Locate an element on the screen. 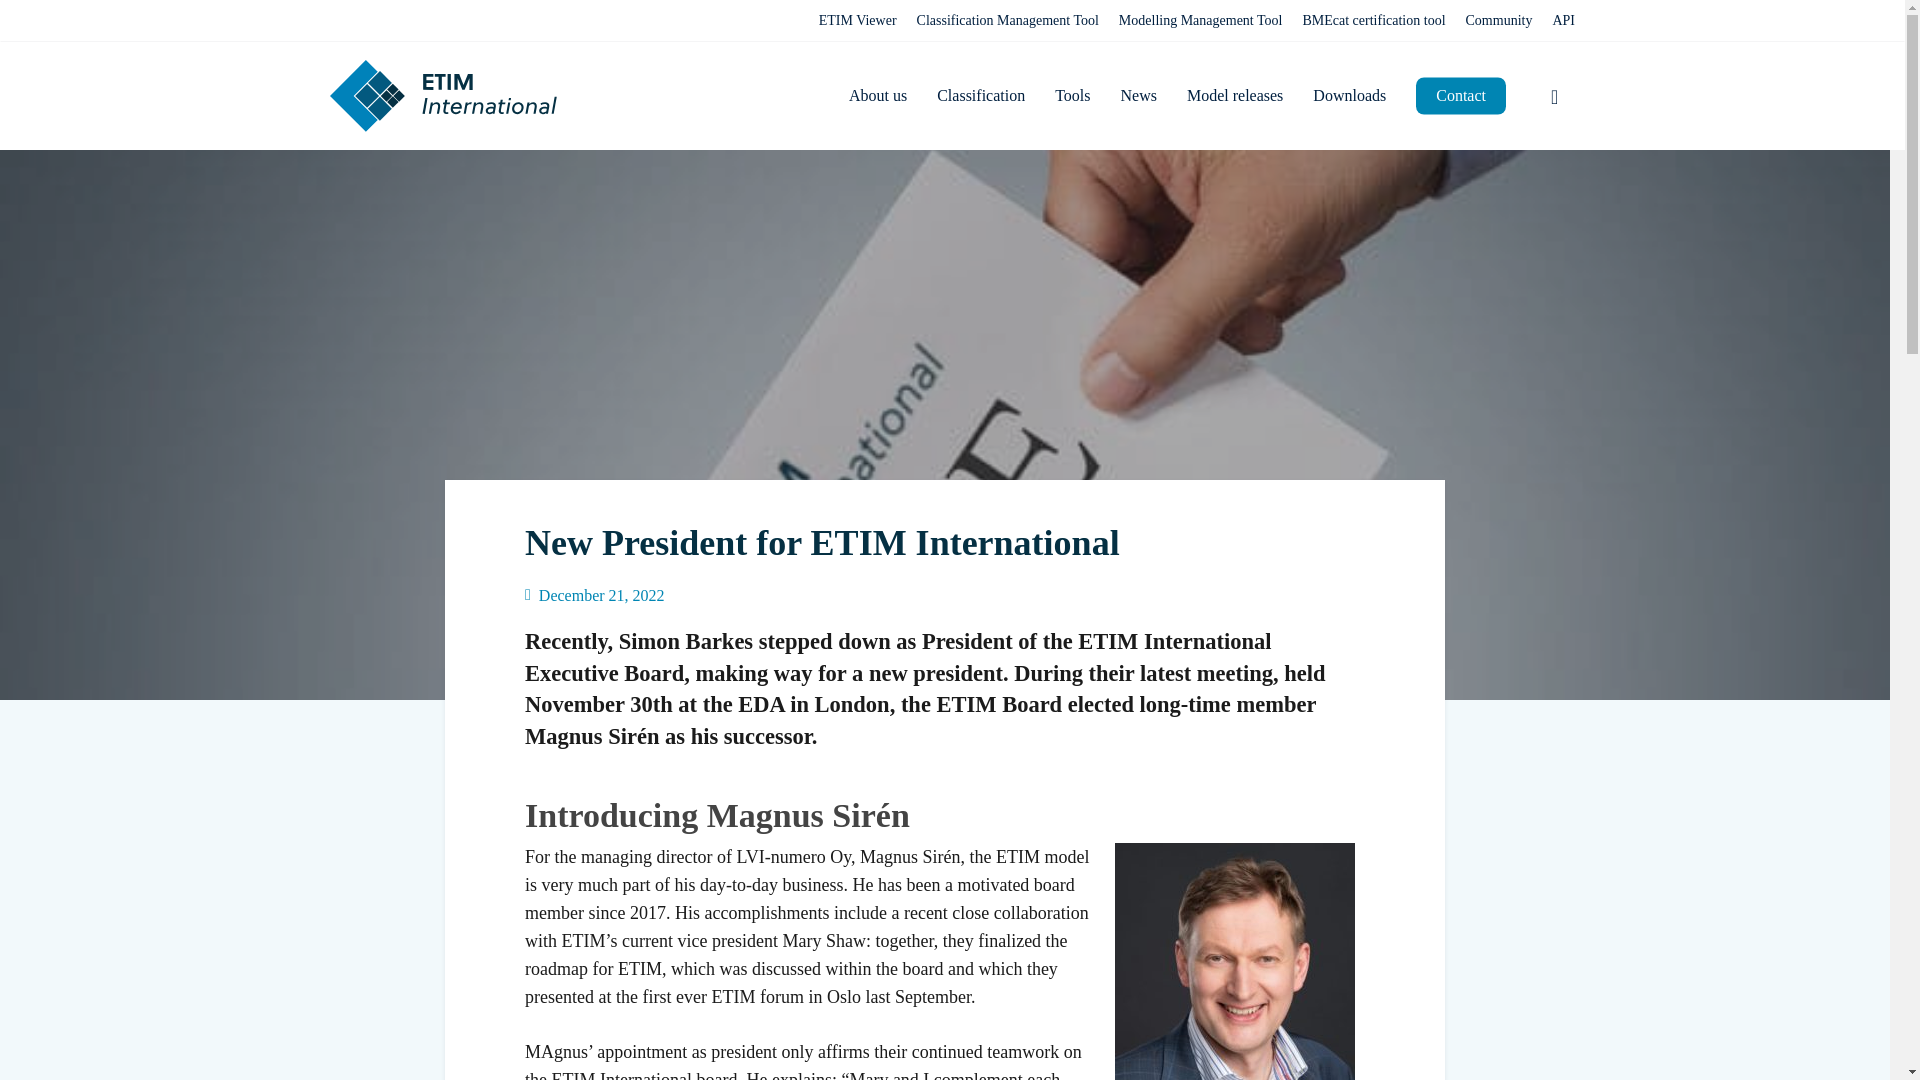  ETIM Viewer is located at coordinates (858, 20).